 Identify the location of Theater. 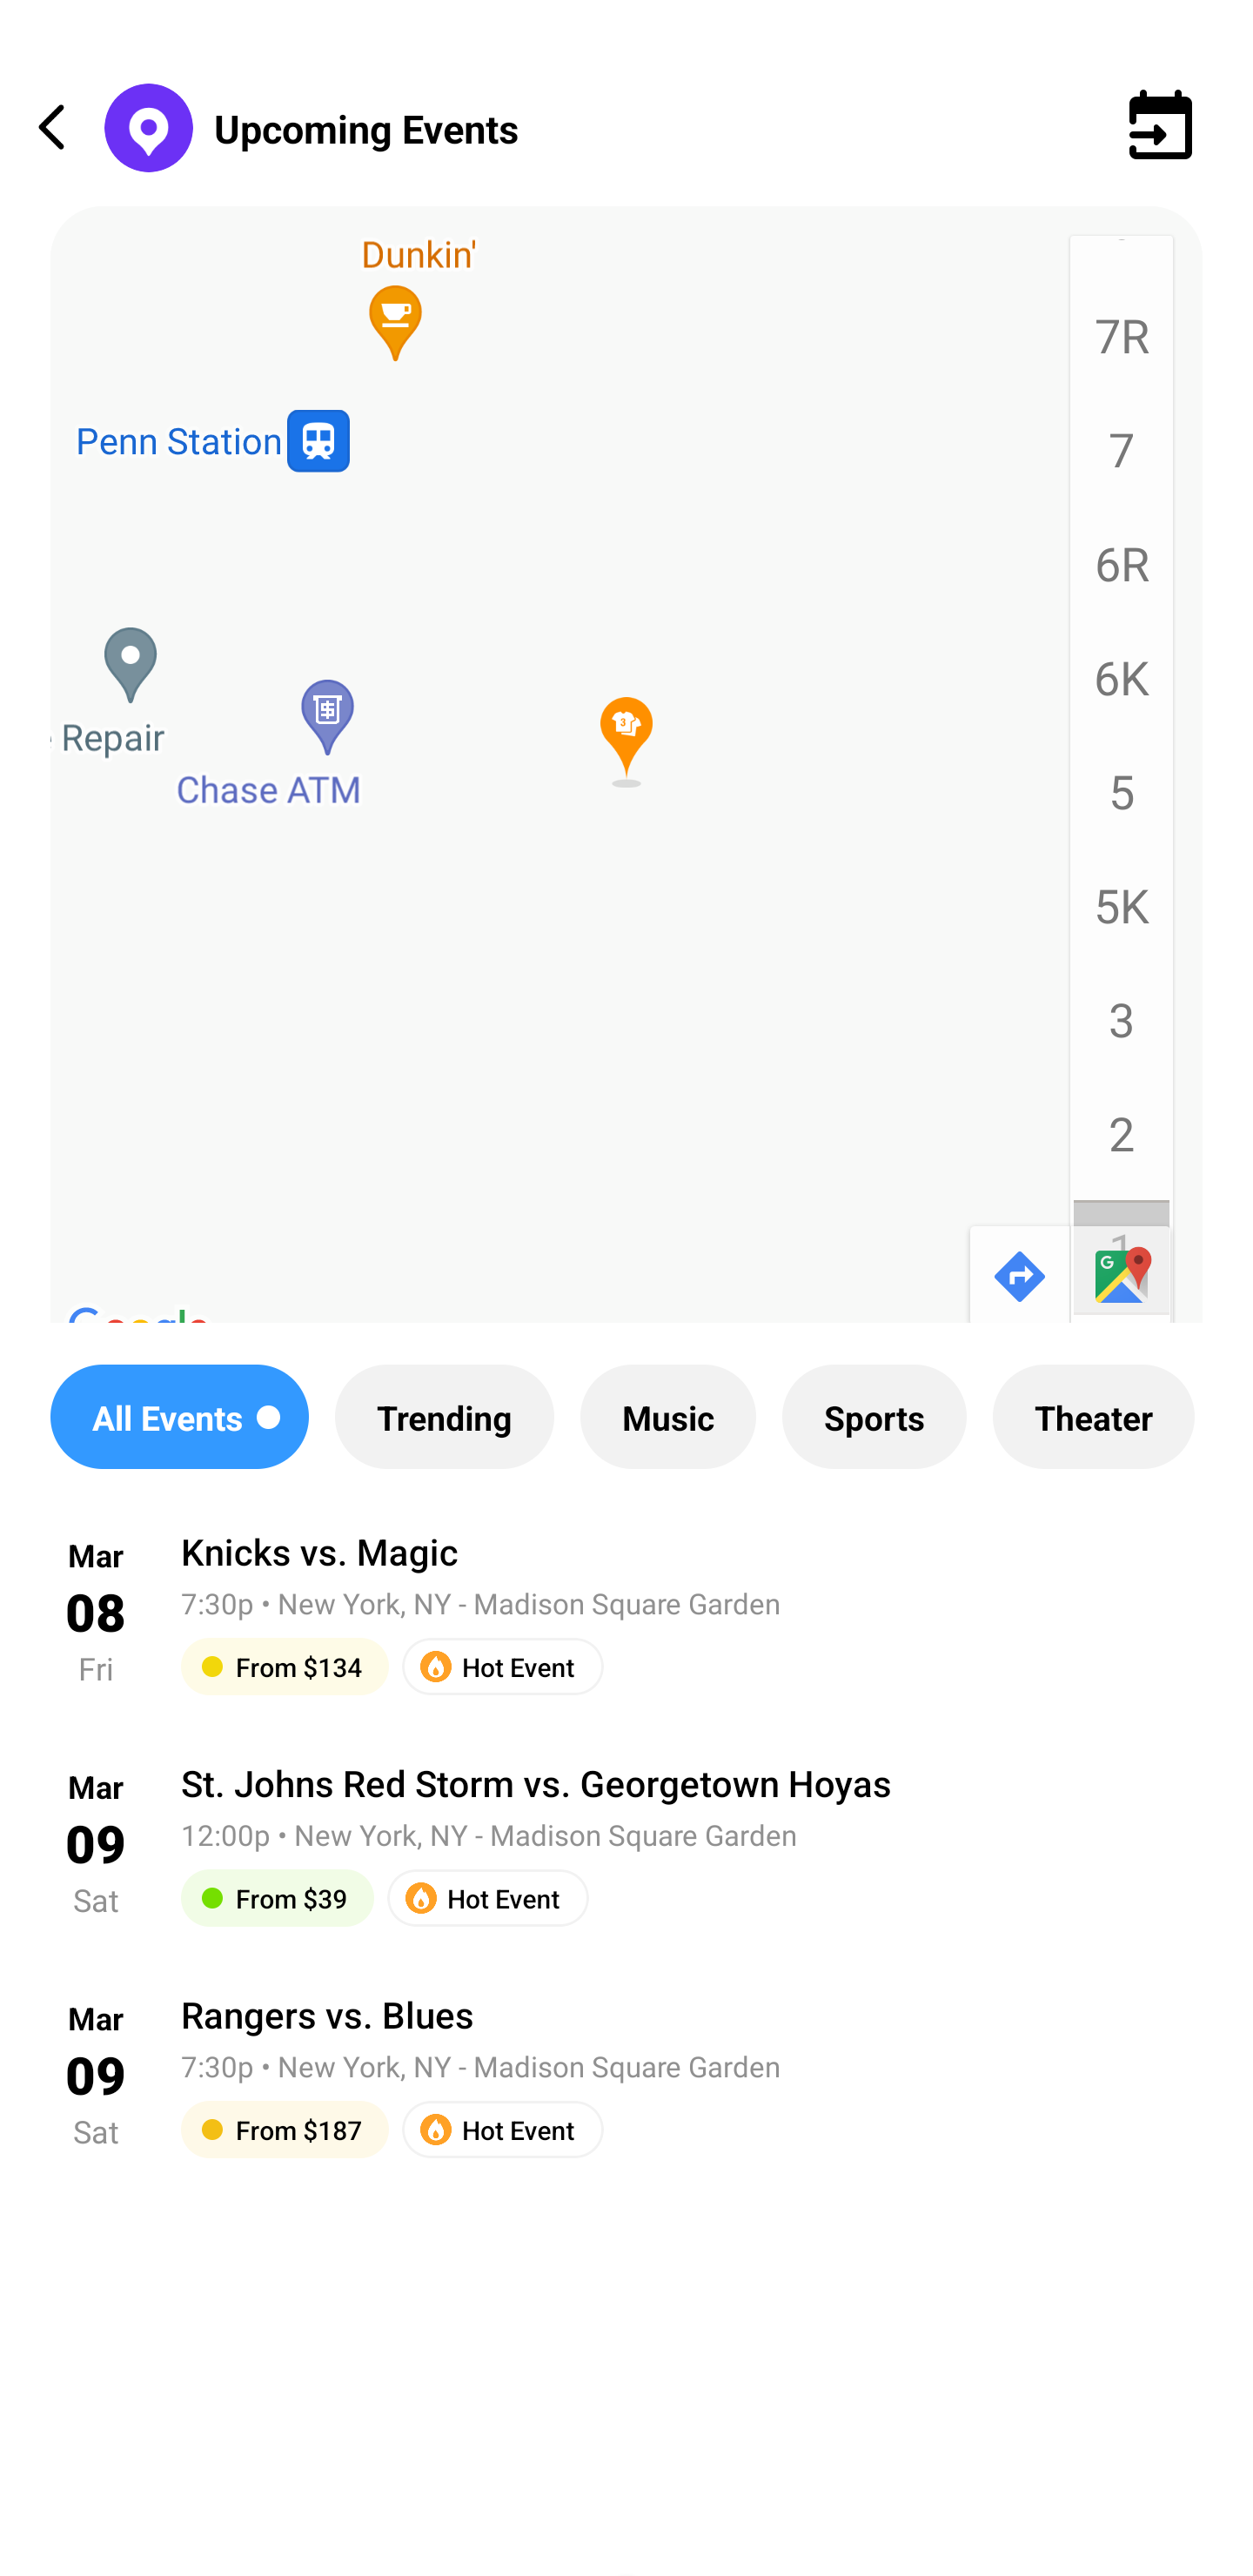
(1093, 1417).